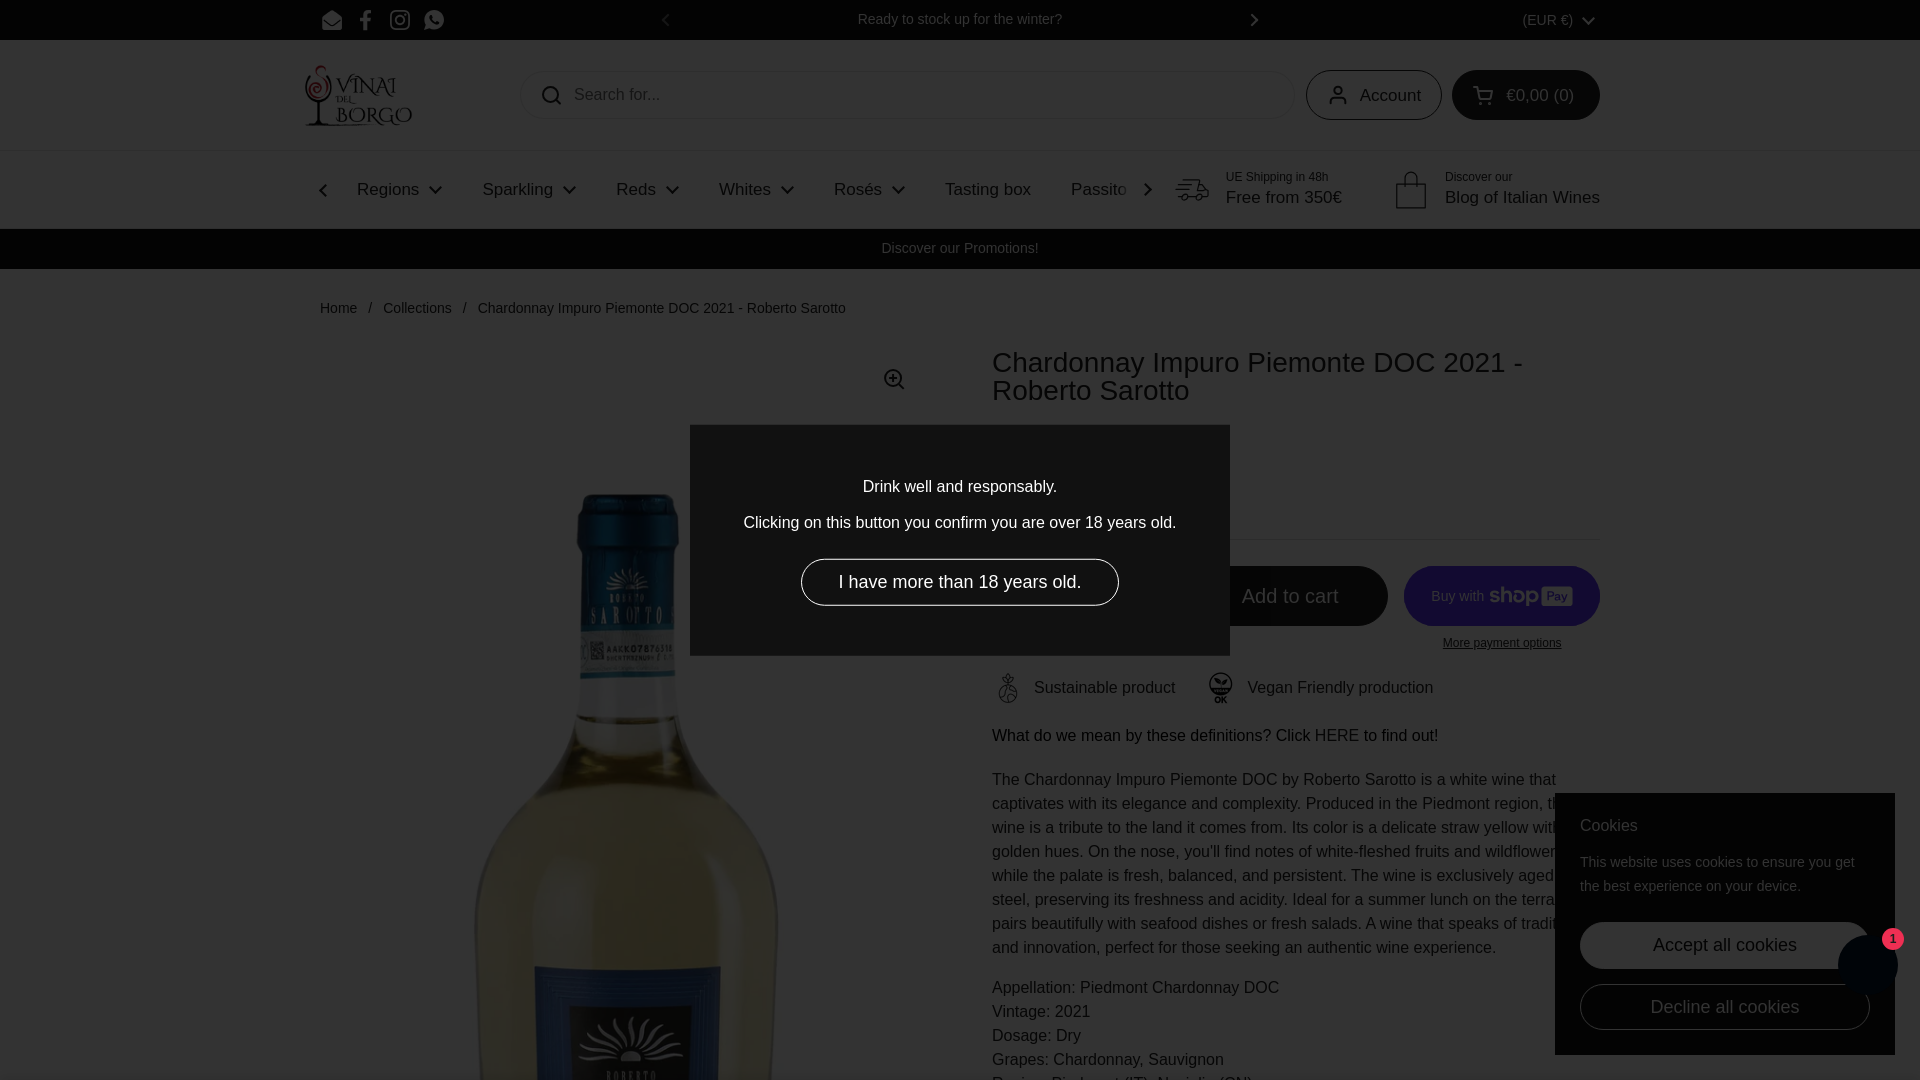  What do you see at coordinates (960, 19) in the screenshot?
I see `Ready to stock up for the winter?` at bounding box center [960, 19].